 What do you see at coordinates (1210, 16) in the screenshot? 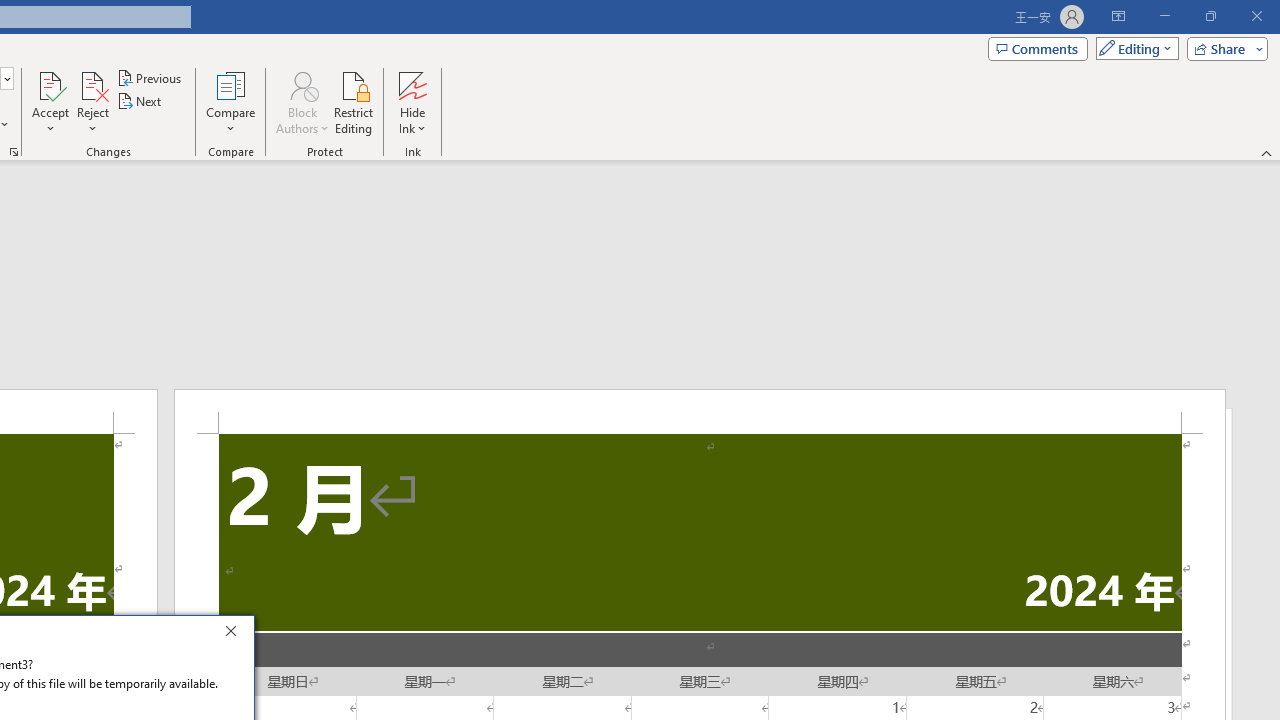
I see `Restore Down` at bounding box center [1210, 16].